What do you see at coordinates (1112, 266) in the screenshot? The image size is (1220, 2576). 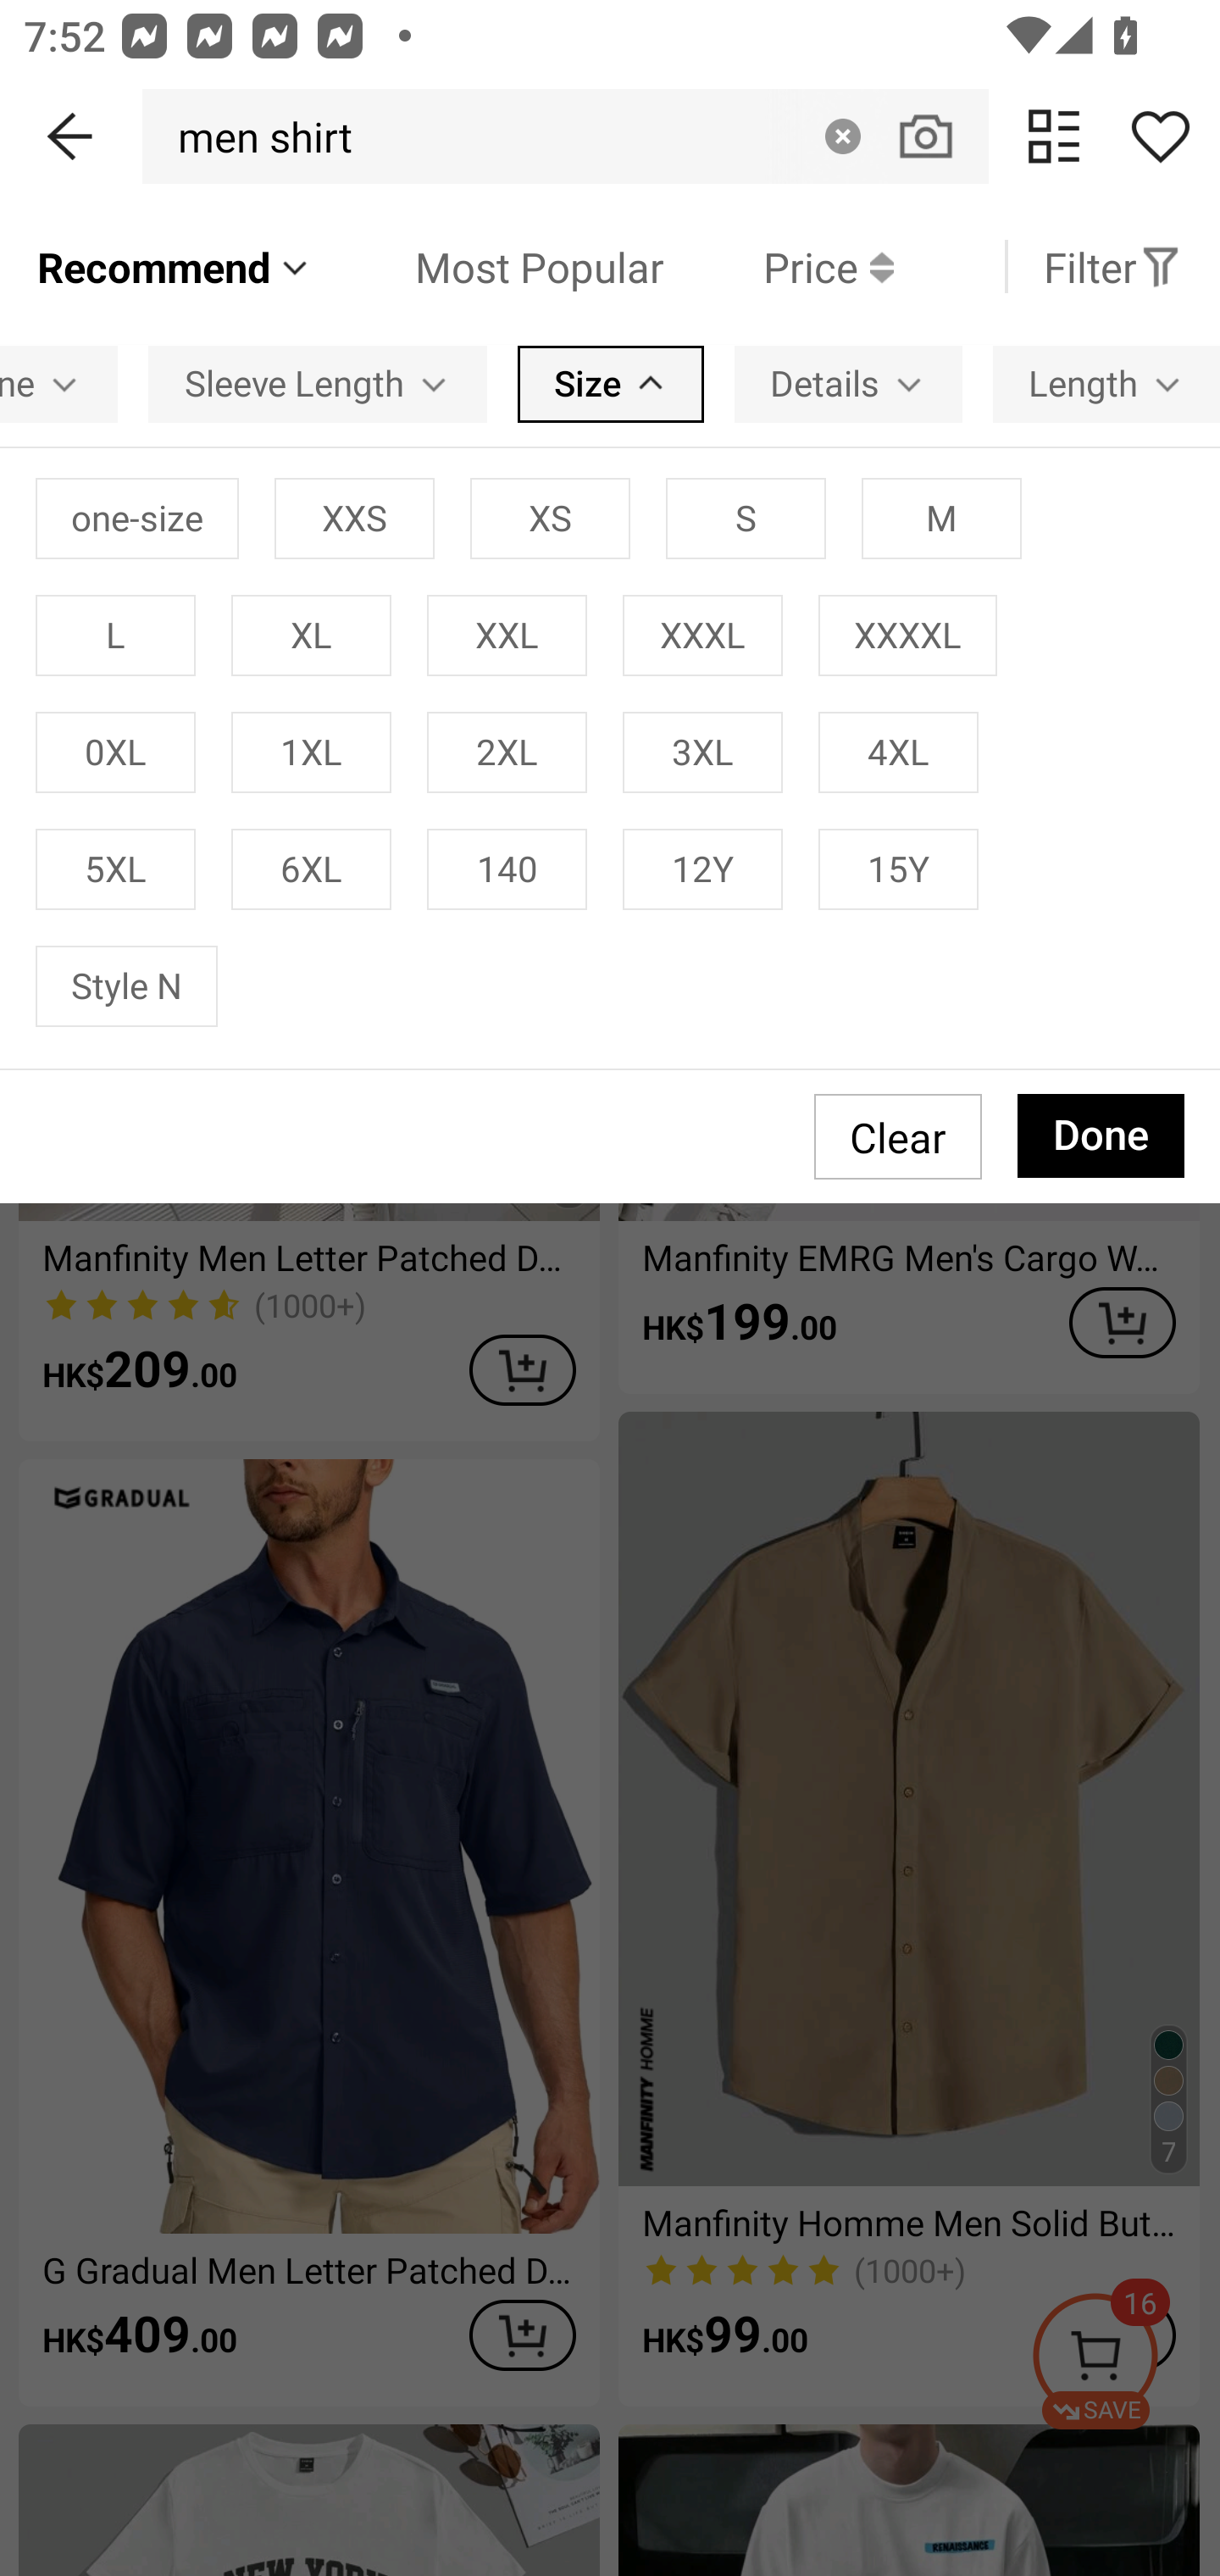 I see `Filter` at bounding box center [1112, 266].